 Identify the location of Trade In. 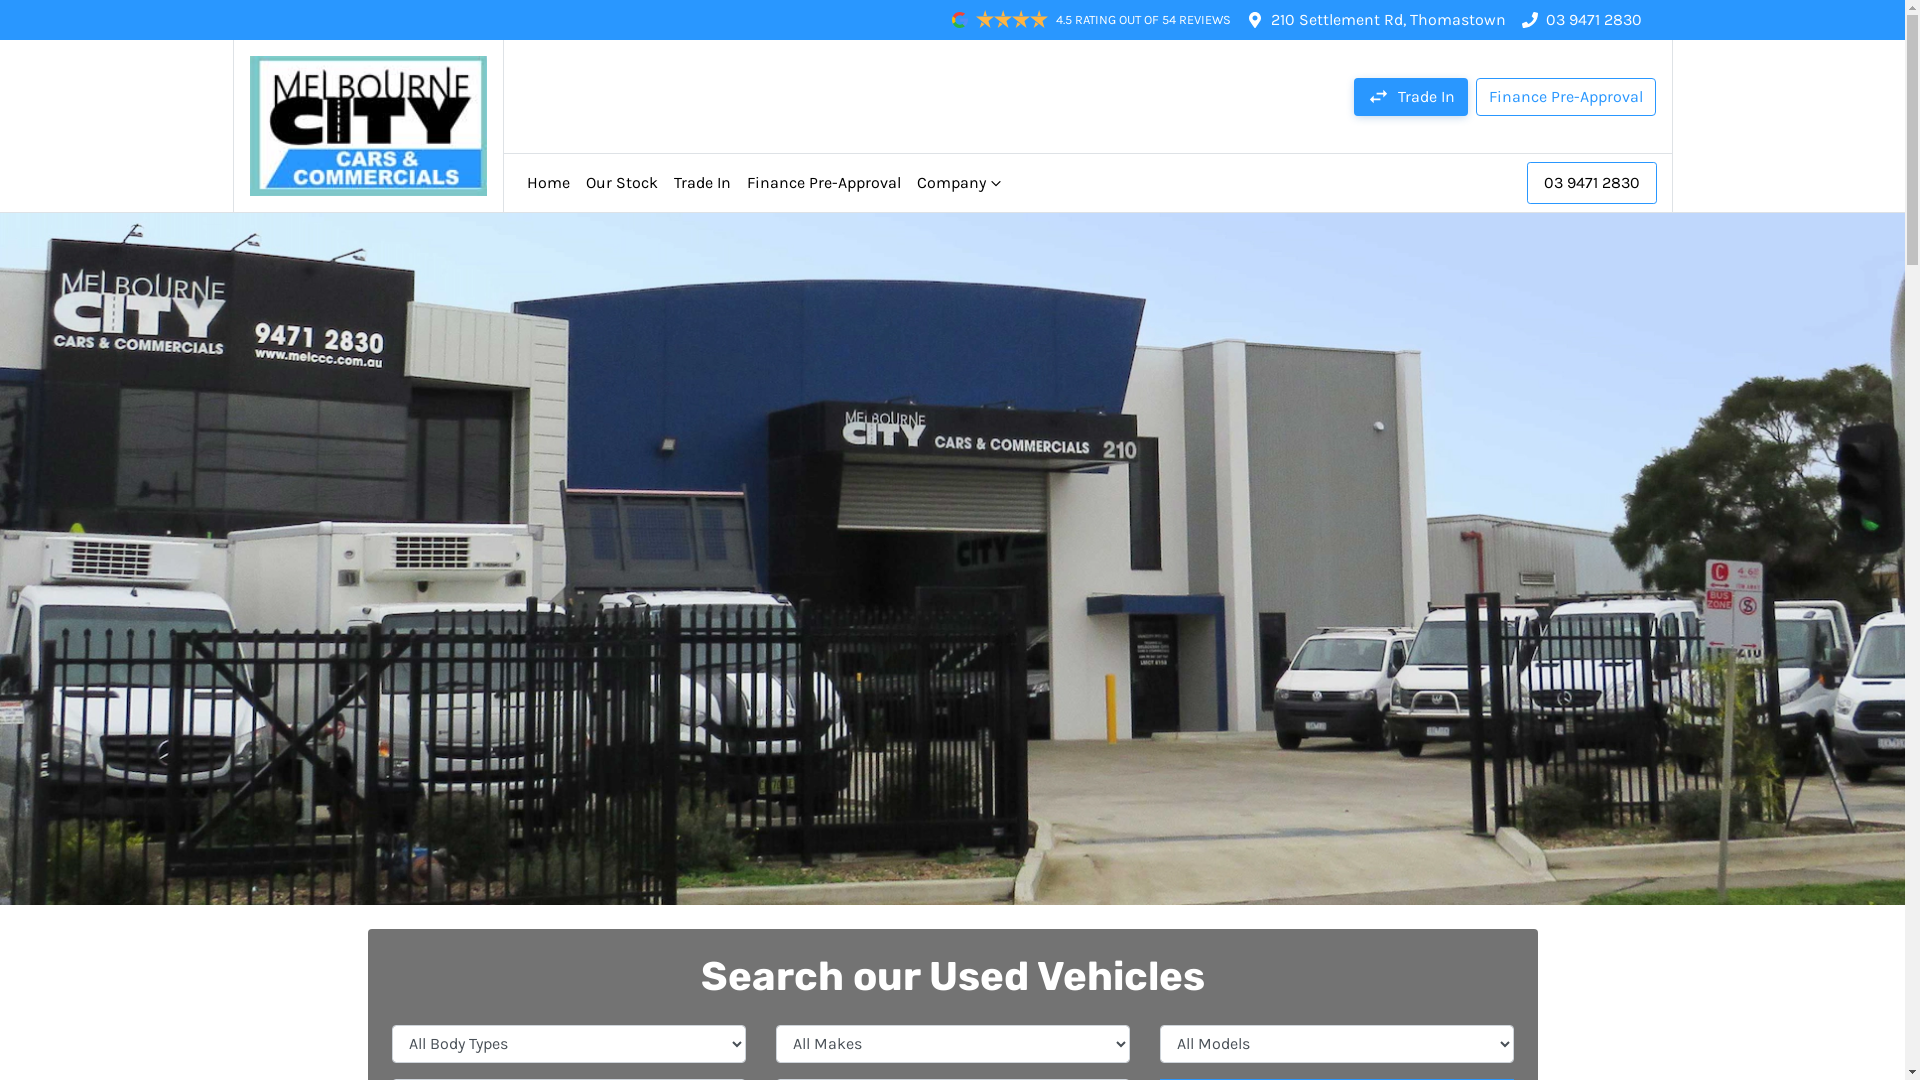
(702, 183).